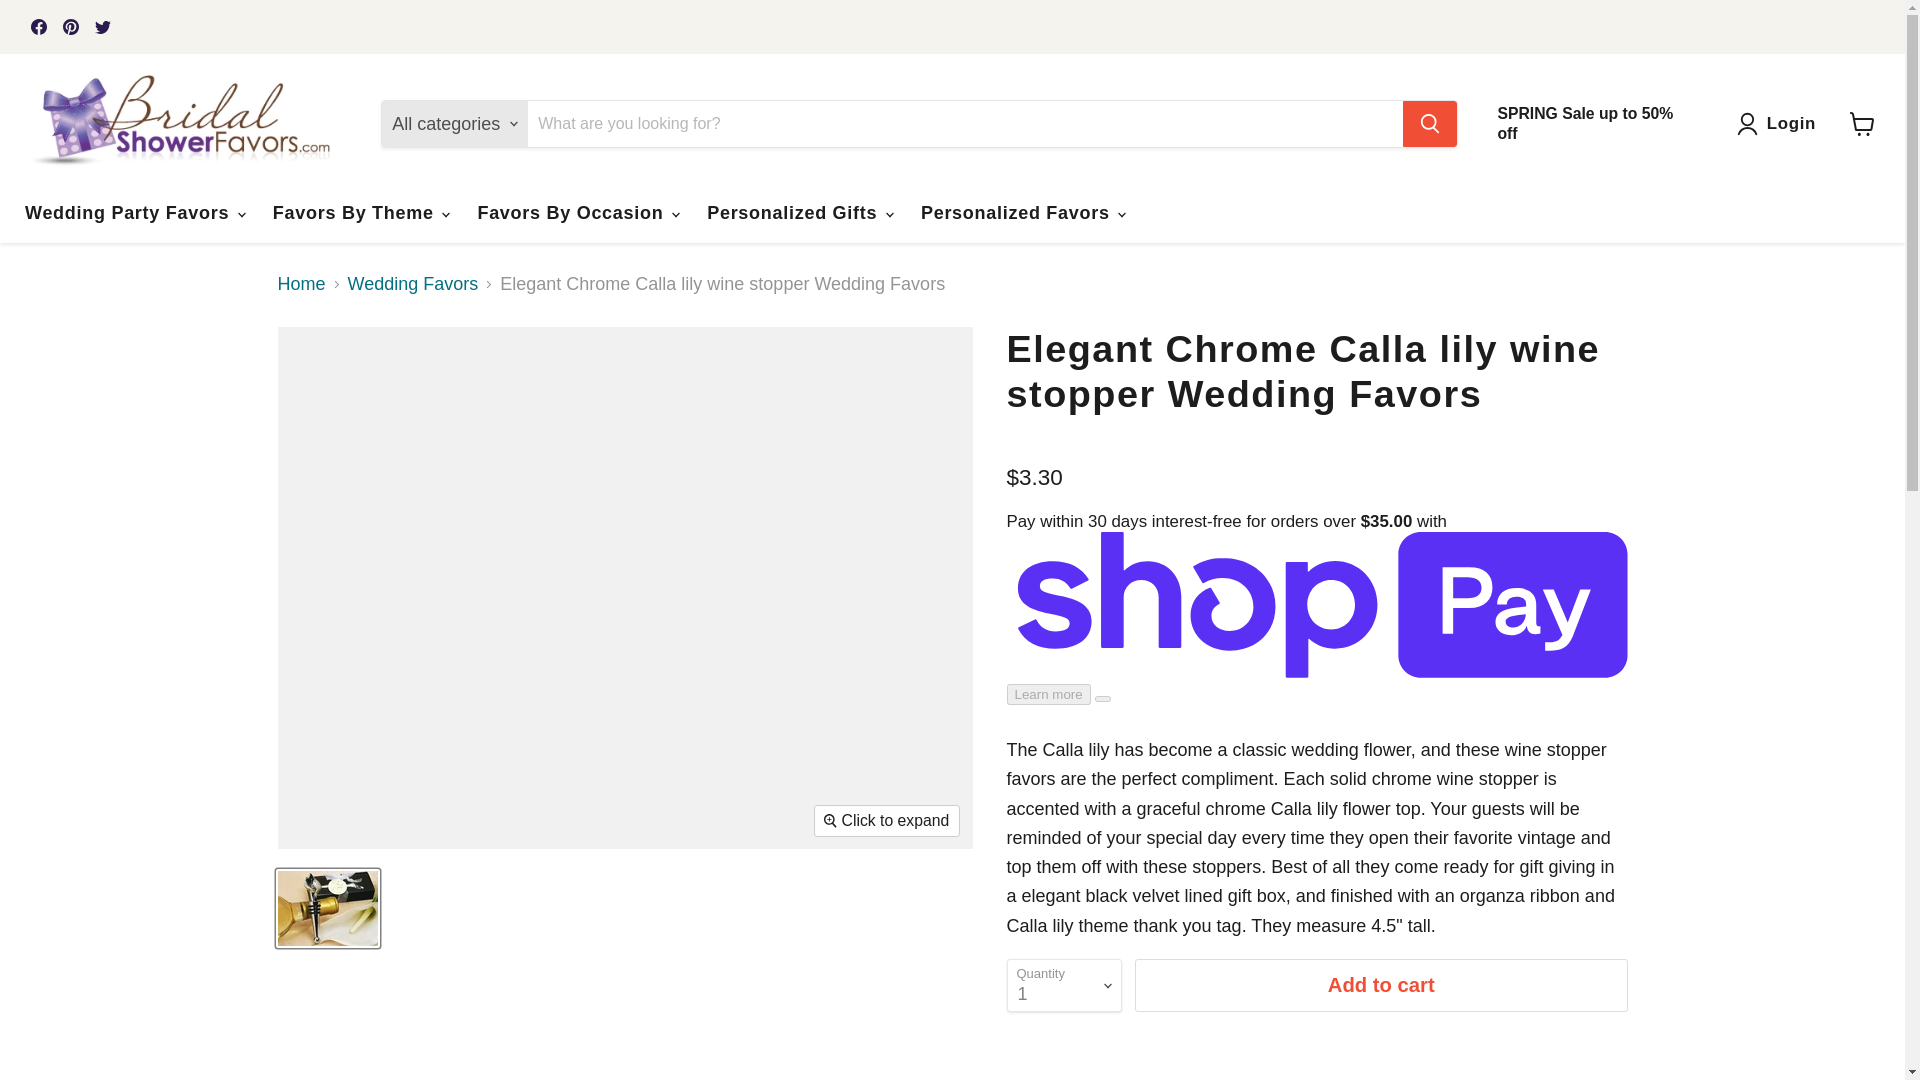  What do you see at coordinates (1792, 124) in the screenshot?
I see `Login` at bounding box center [1792, 124].